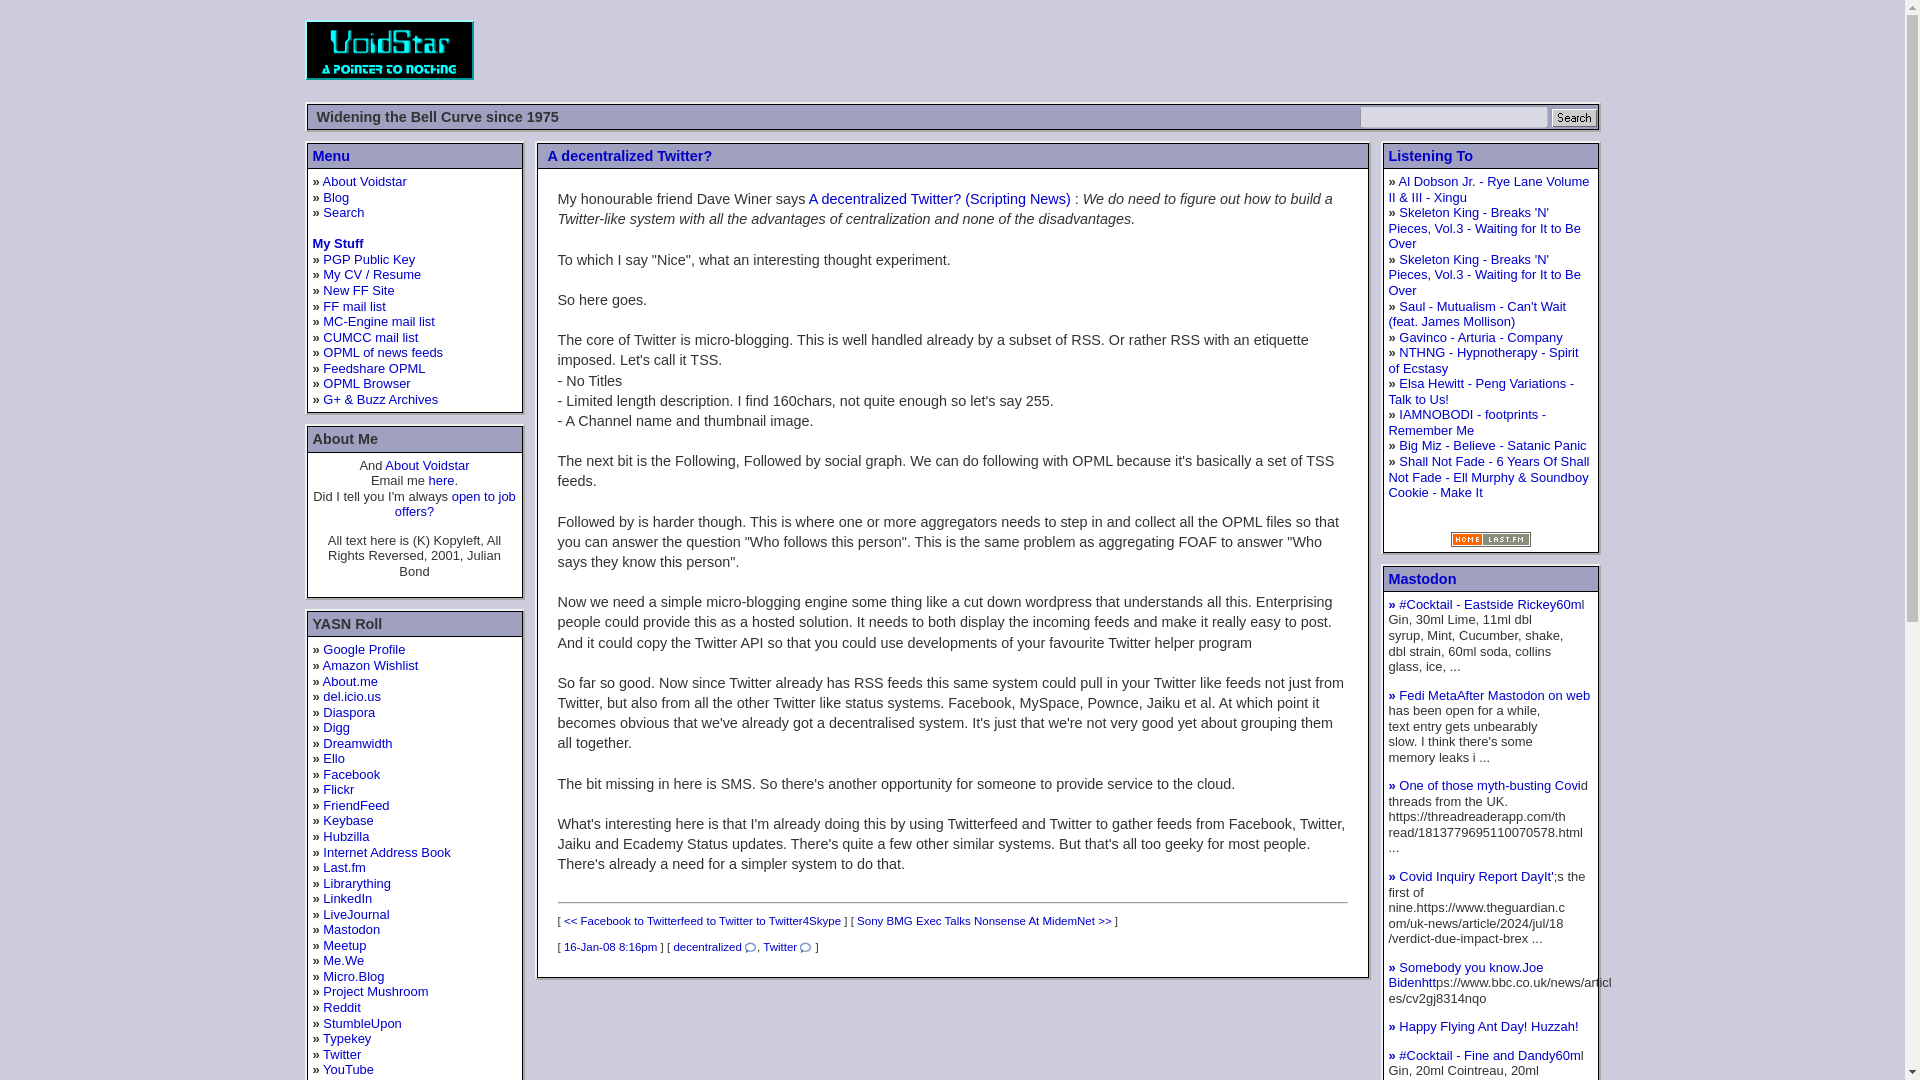 This screenshot has width=1920, height=1080. I want to click on MC-Engine mail list, so click(378, 322).